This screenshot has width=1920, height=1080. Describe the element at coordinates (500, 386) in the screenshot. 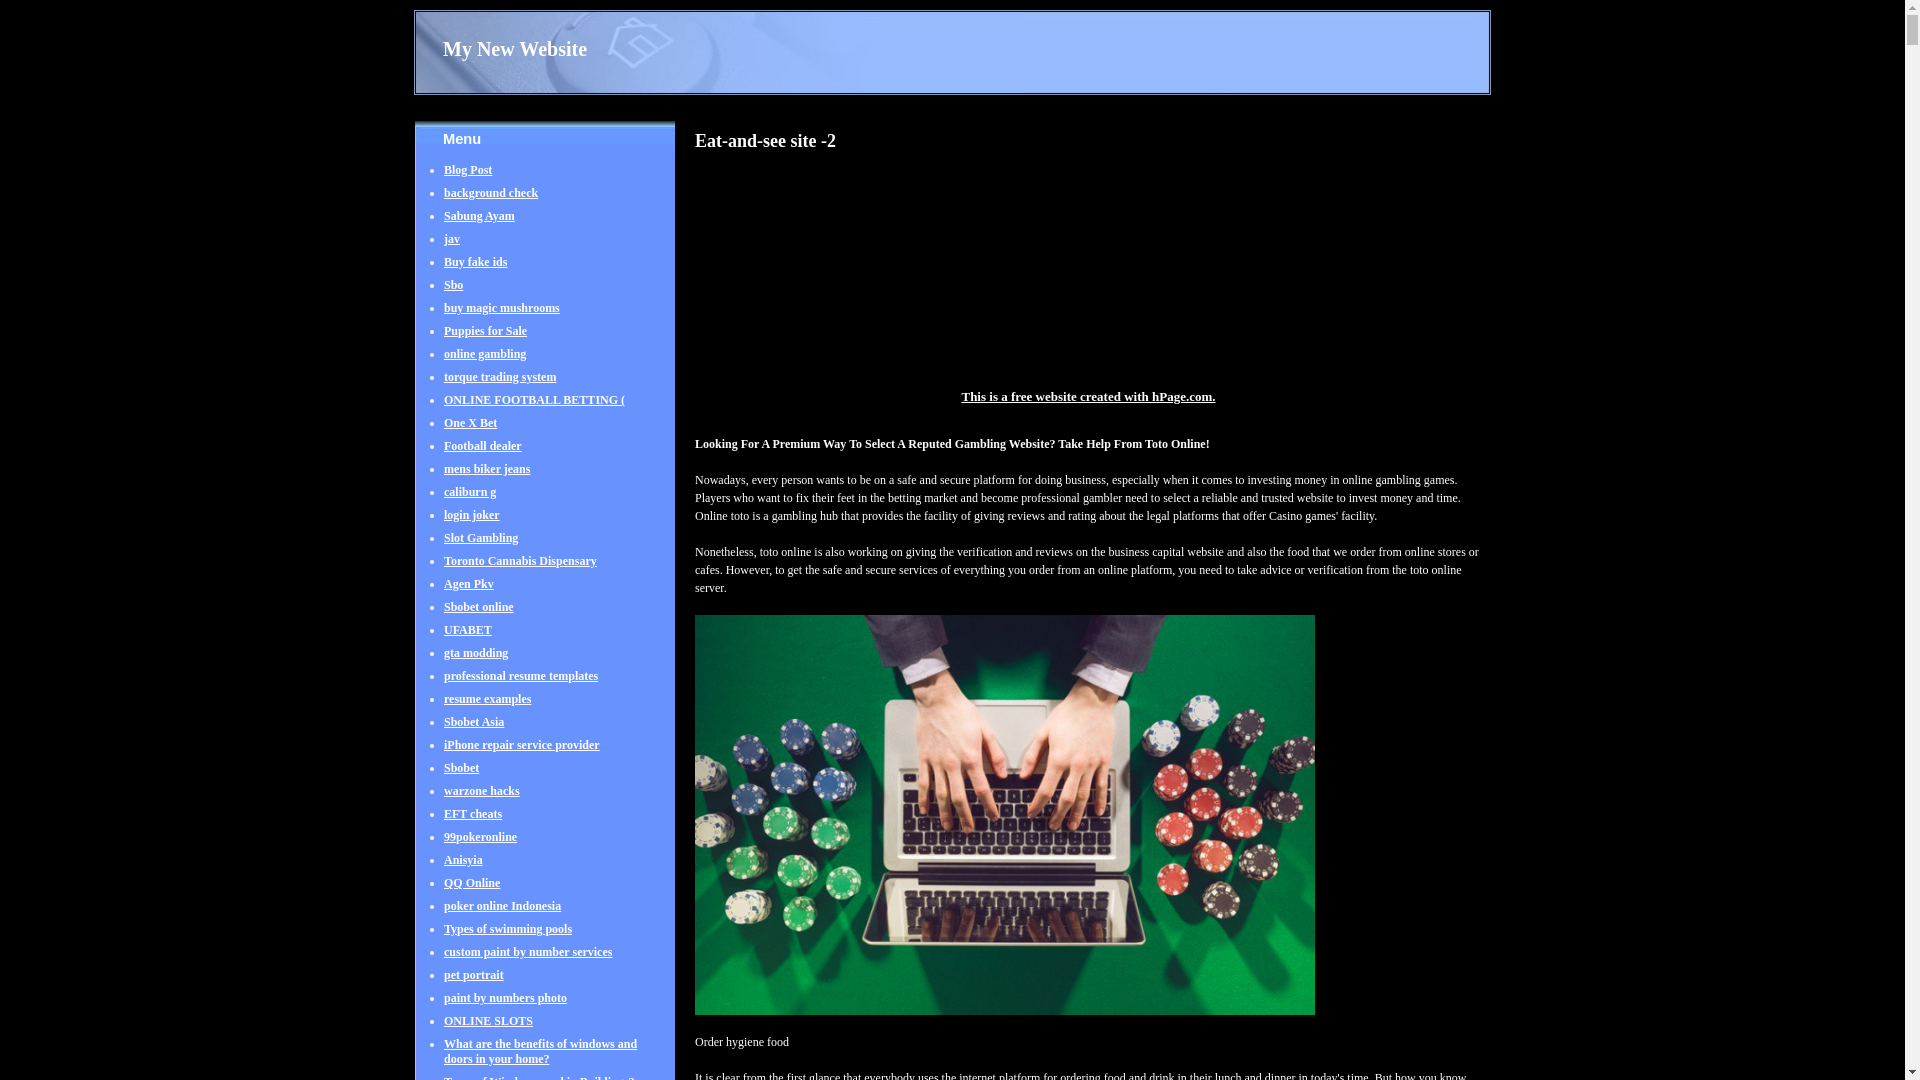

I see `torque trading system` at that location.